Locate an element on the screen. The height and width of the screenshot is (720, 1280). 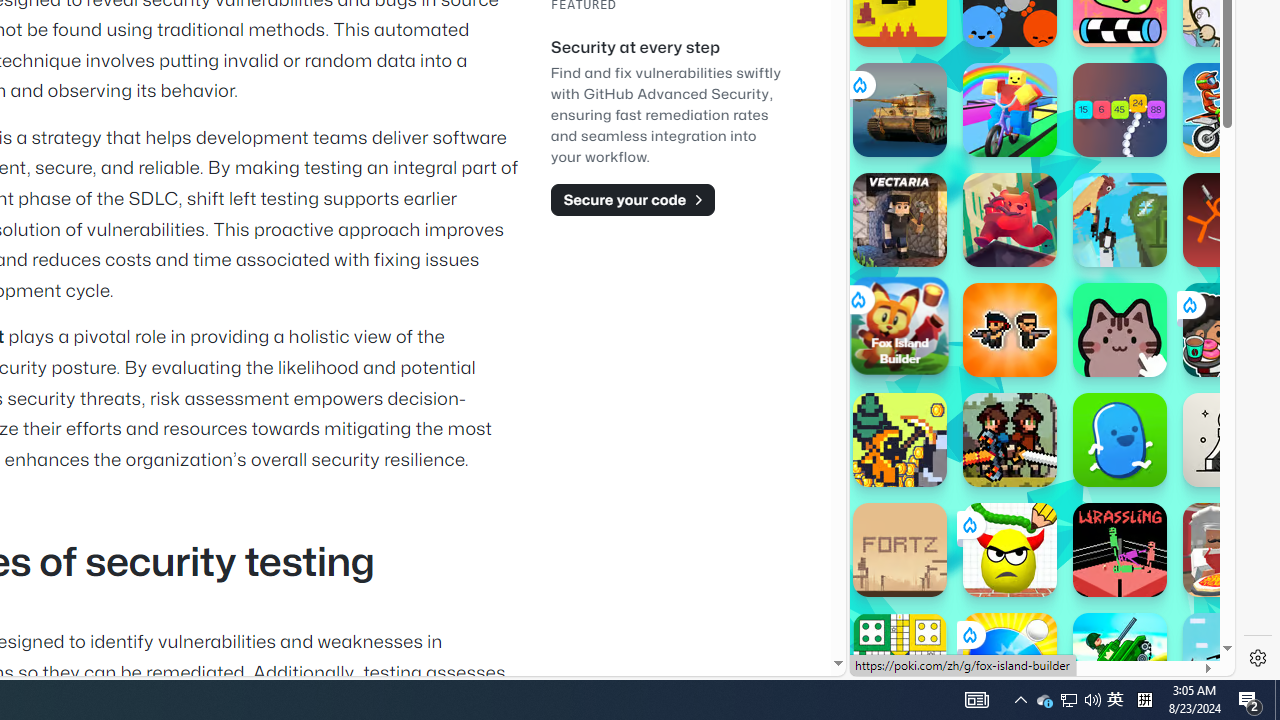
Catpad Catpad is located at coordinates (1120, 330).